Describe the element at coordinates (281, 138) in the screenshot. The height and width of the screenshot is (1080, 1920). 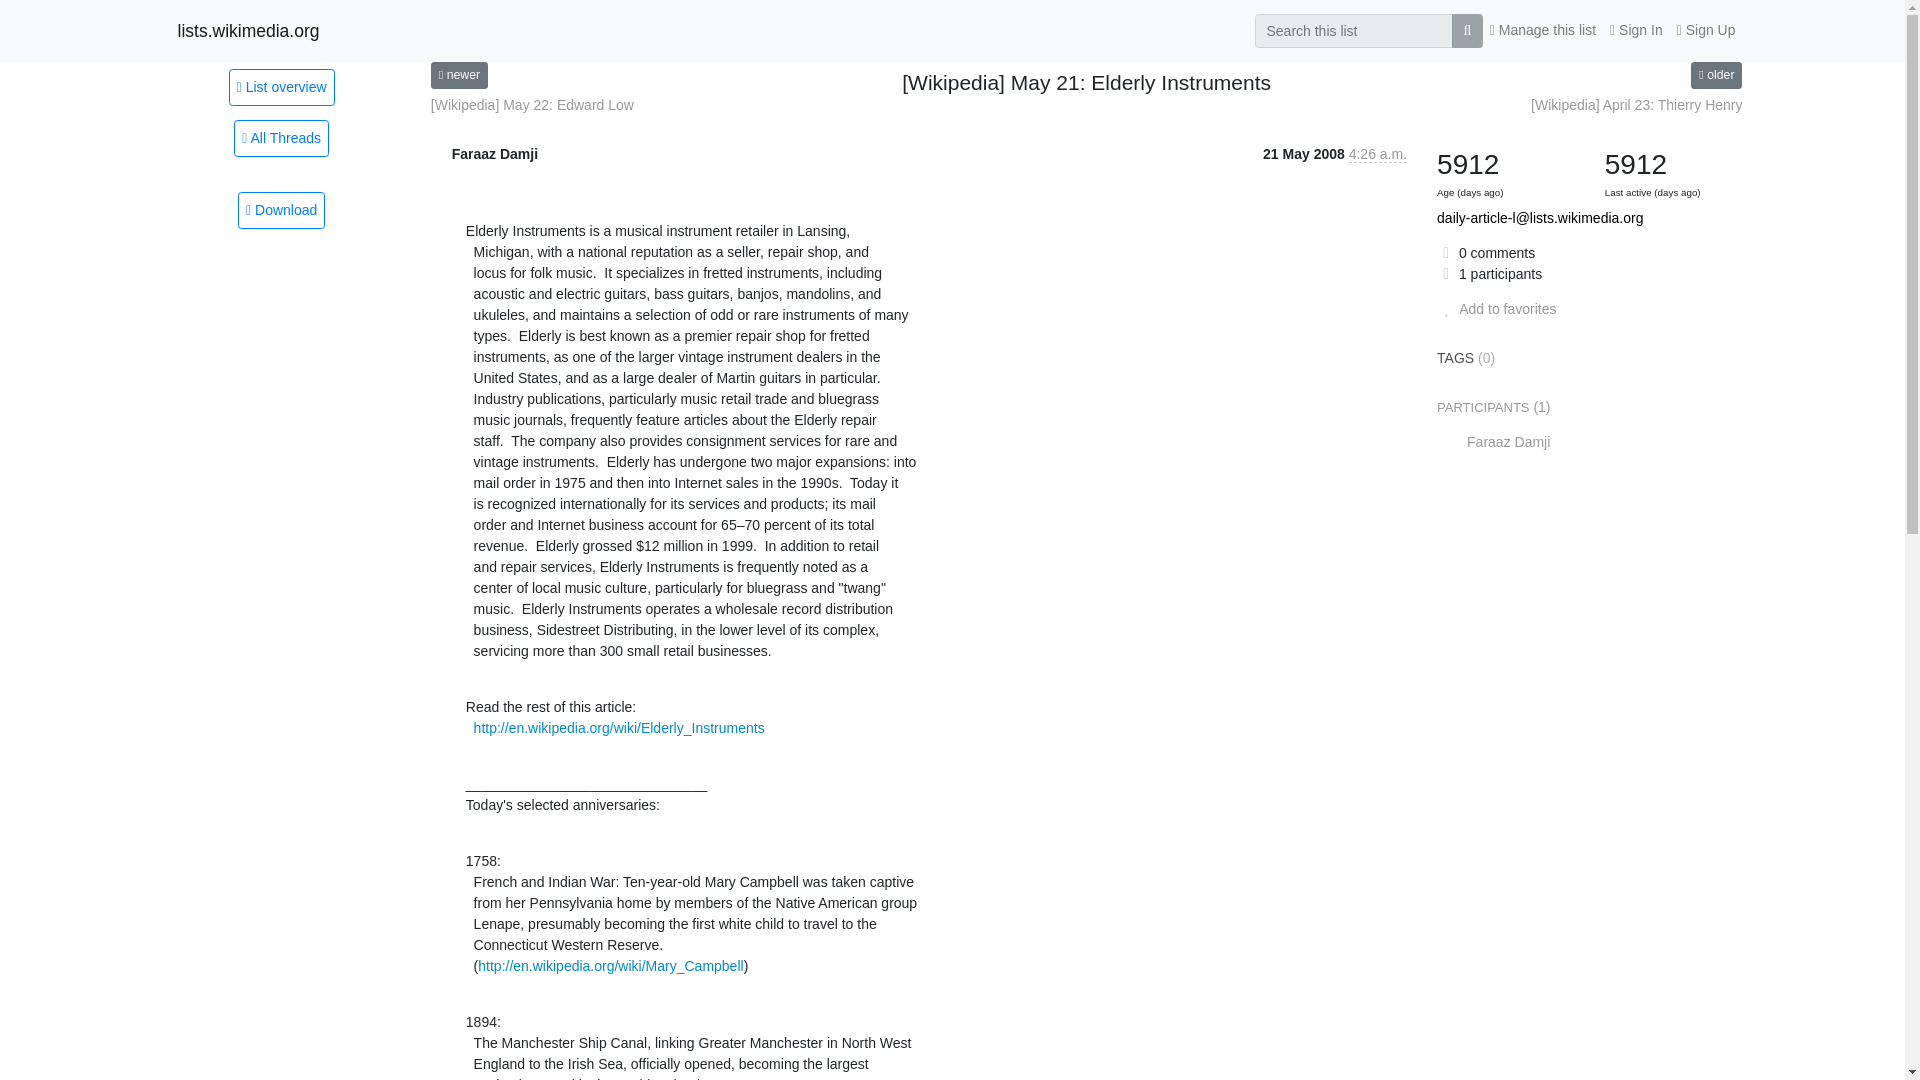
I see `All Threads` at that location.